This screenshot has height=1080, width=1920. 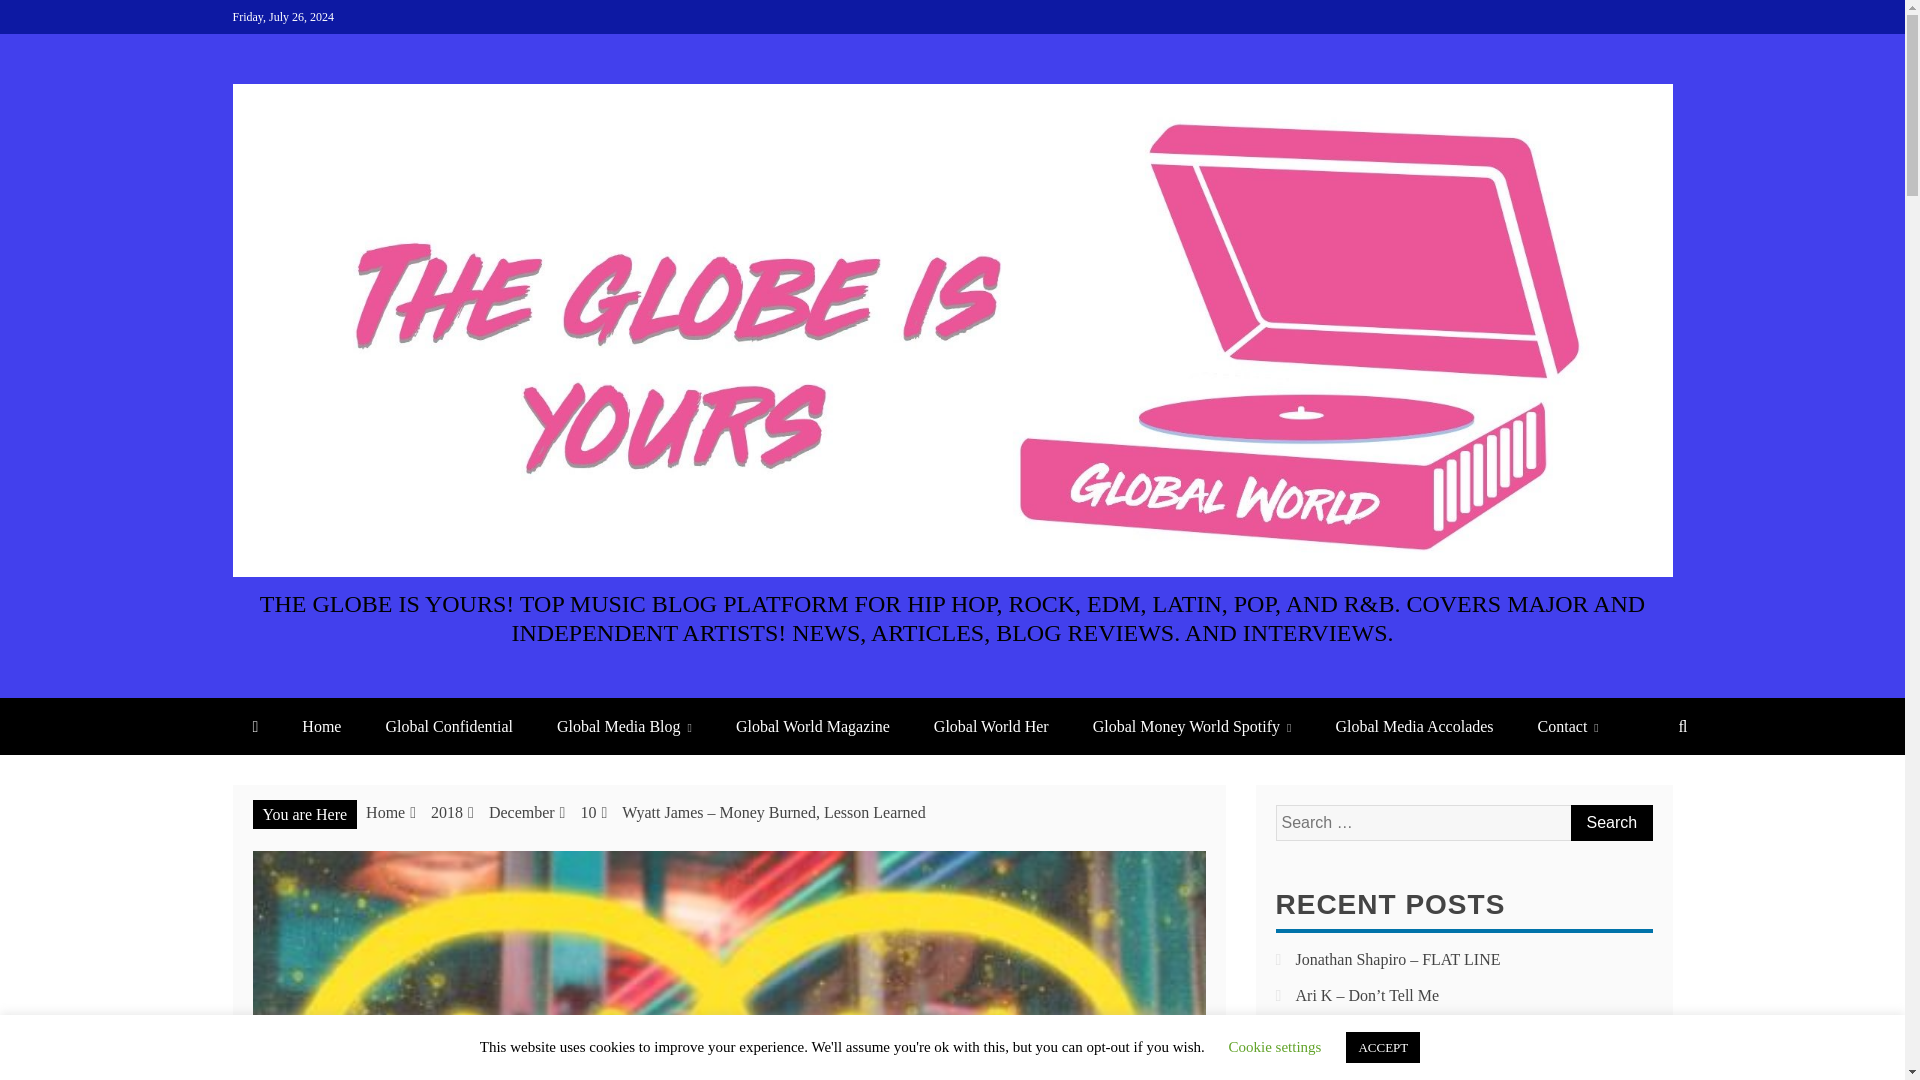 What do you see at coordinates (813, 726) in the screenshot?
I see `Global World Magazine` at bounding box center [813, 726].